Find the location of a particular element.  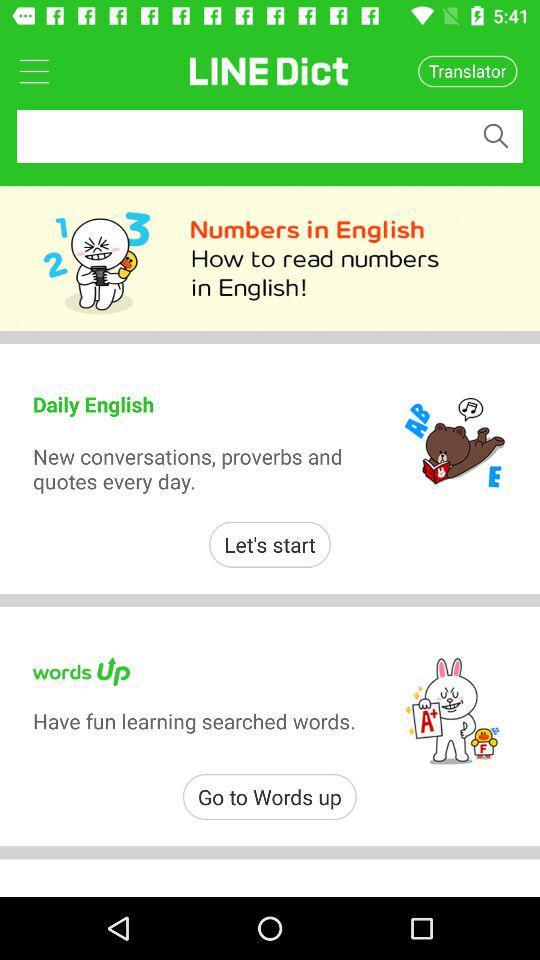

turn off new conversations proverbs is located at coordinates (198, 468).